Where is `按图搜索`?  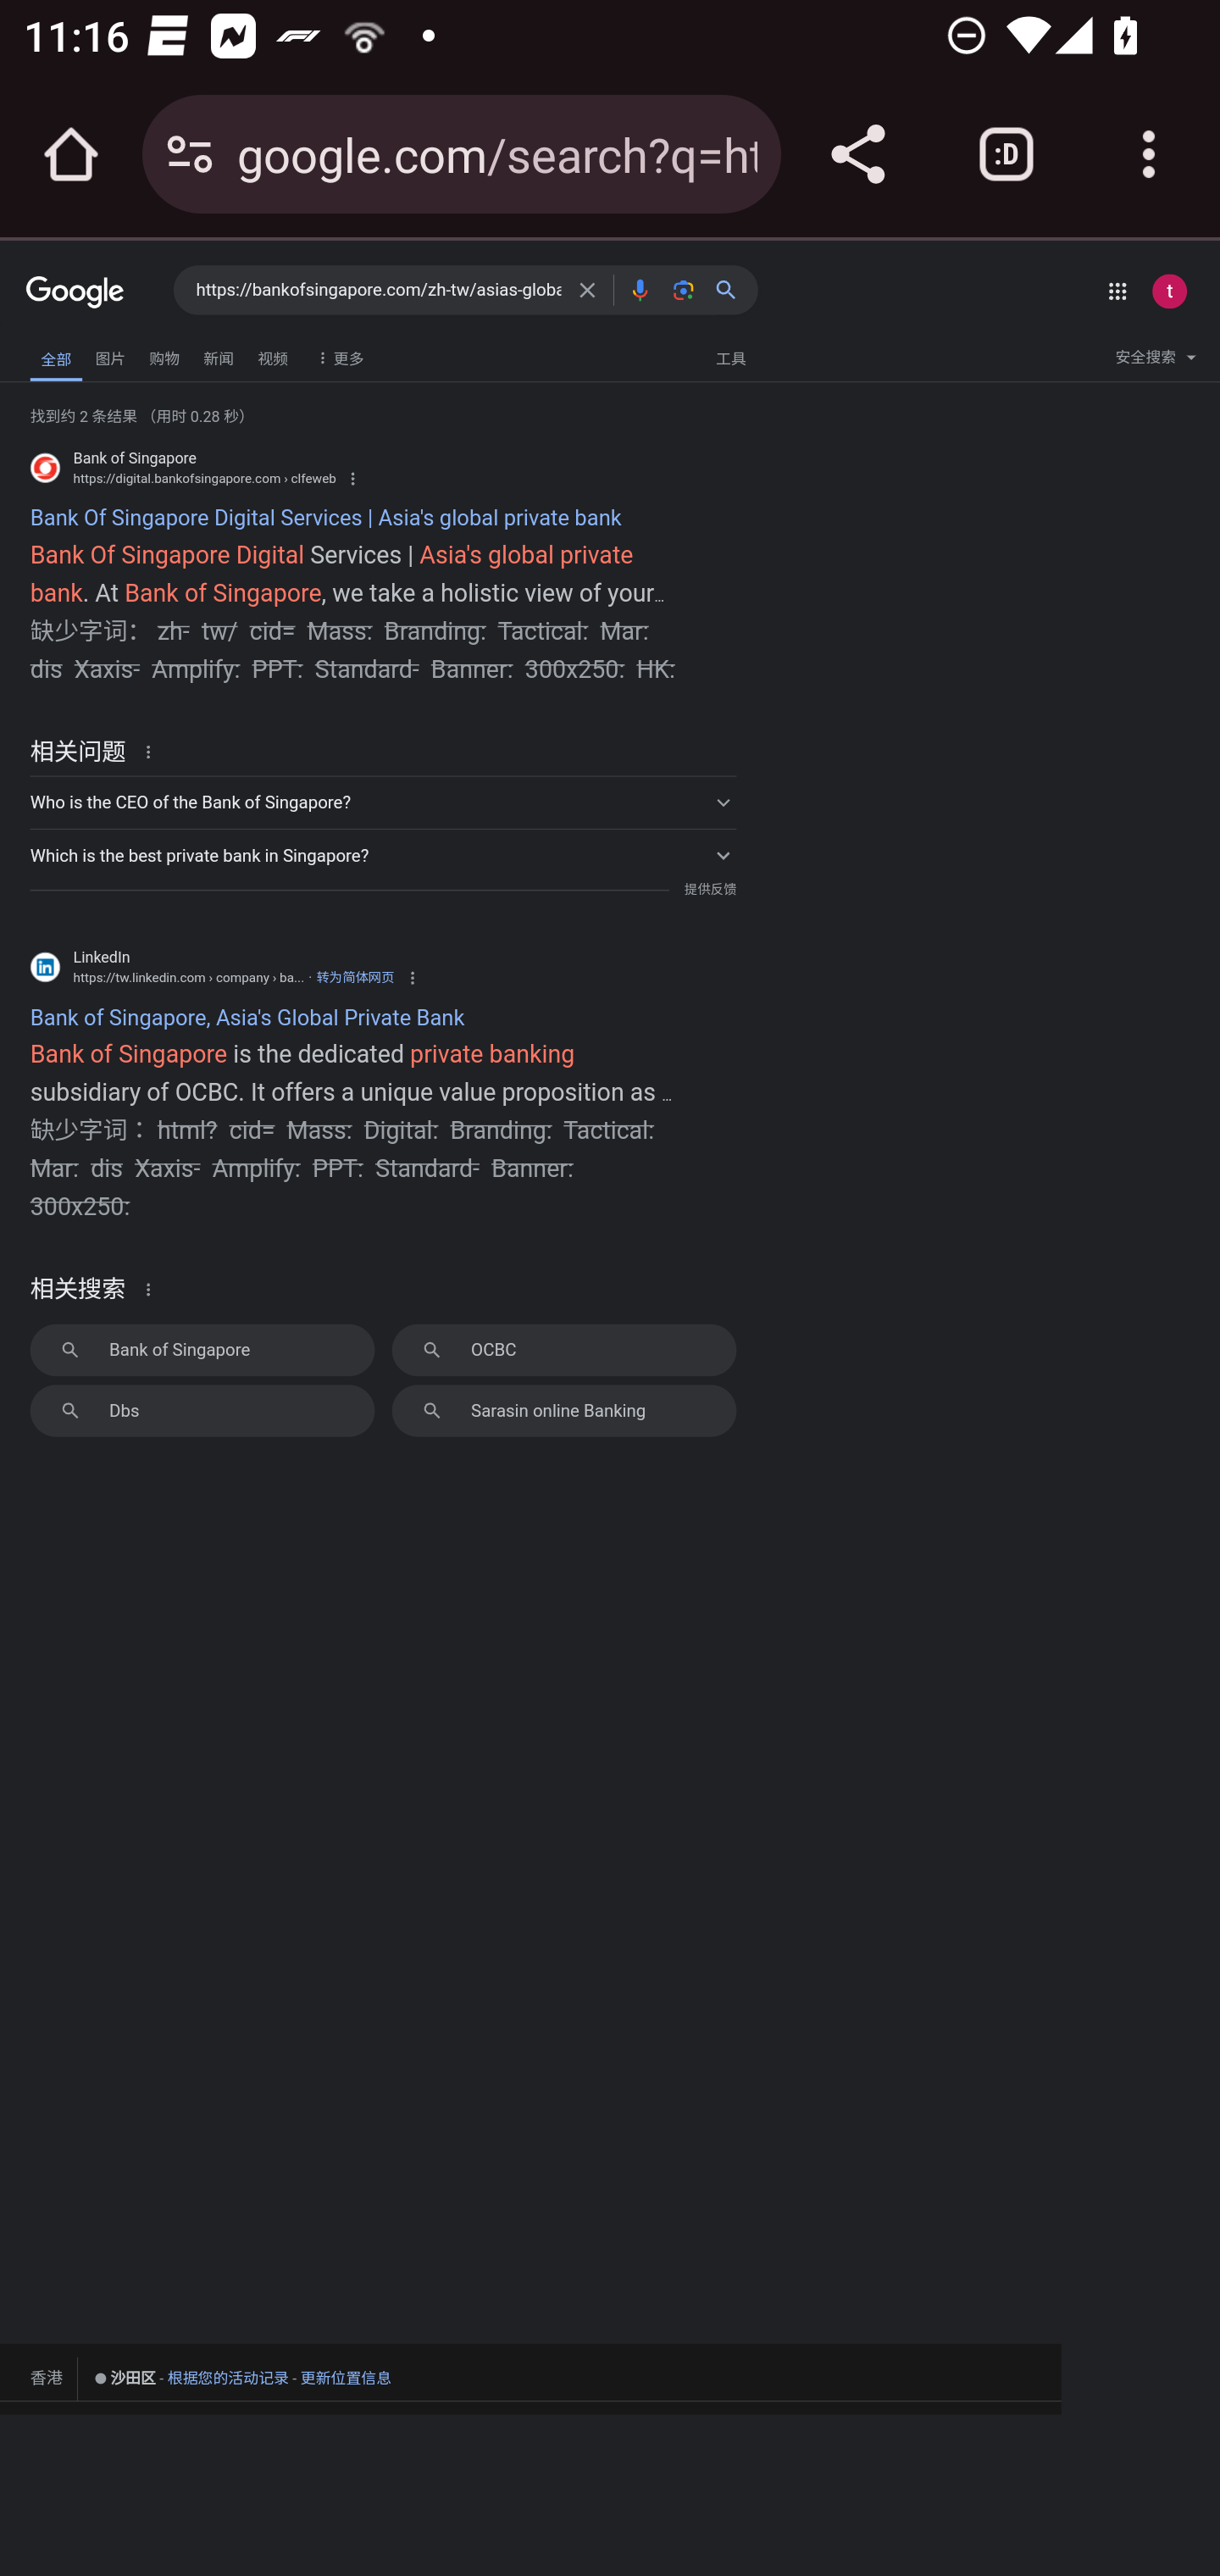
按图搜索 is located at coordinates (683, 290).